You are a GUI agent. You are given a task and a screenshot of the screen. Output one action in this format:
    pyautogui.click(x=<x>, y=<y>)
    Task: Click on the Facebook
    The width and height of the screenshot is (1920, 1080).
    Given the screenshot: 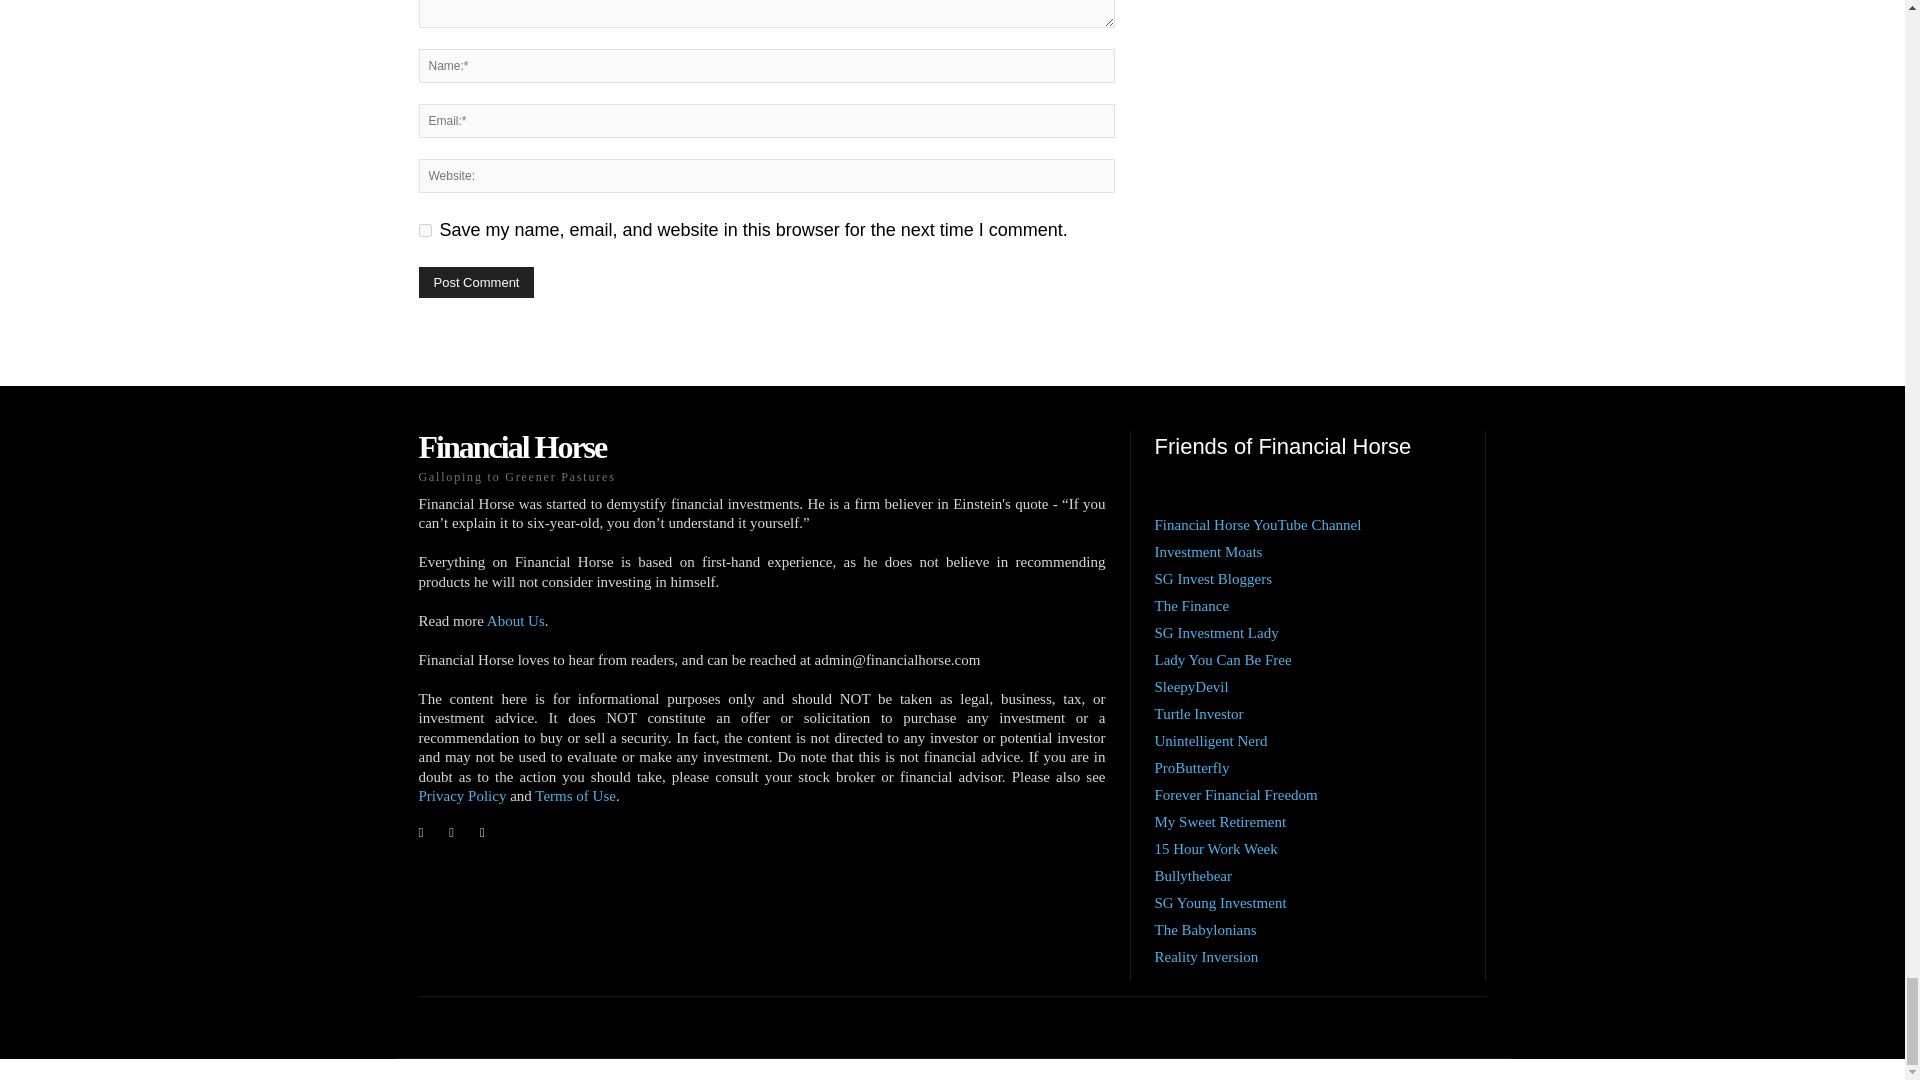 What is the action you would take?
    pyautogui.click(x=420, y=832)
    